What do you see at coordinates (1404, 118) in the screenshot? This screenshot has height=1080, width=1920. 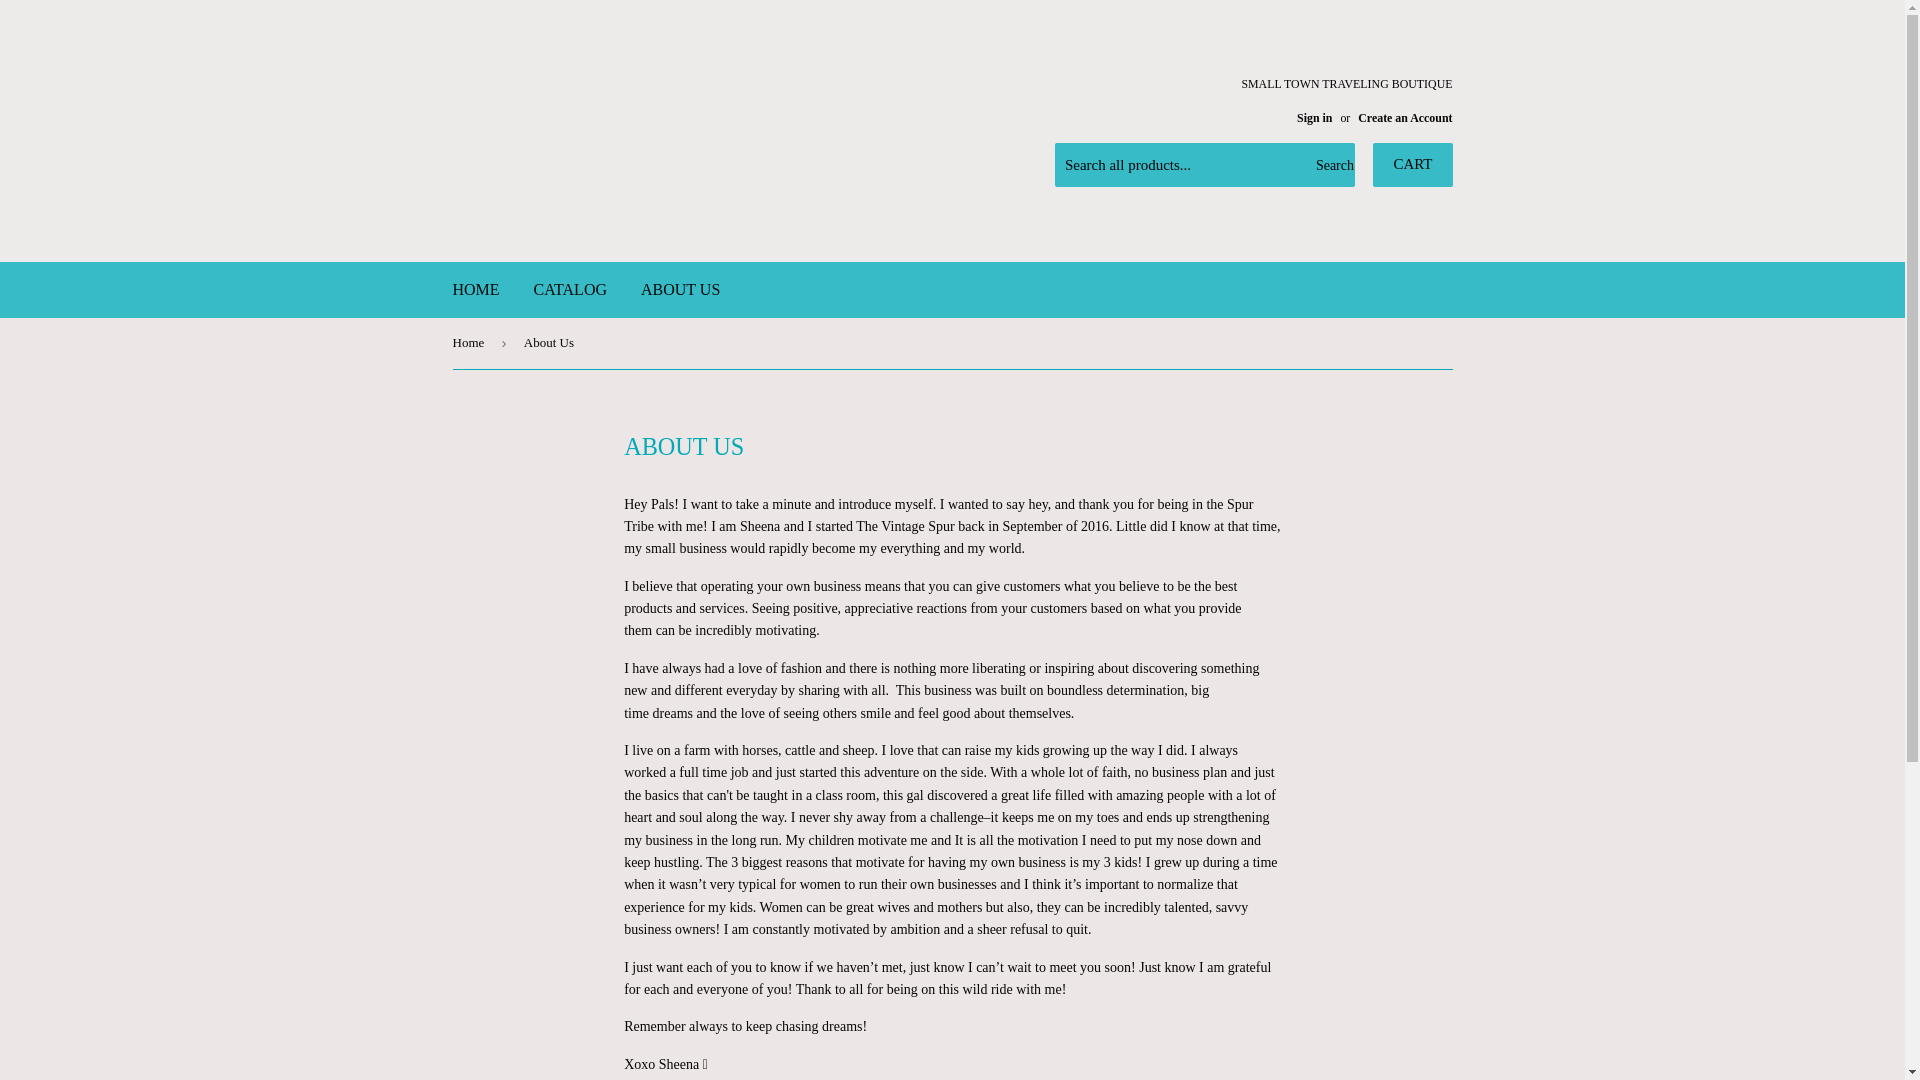 I see `Create an Account` at bounding box center [1404, 118].